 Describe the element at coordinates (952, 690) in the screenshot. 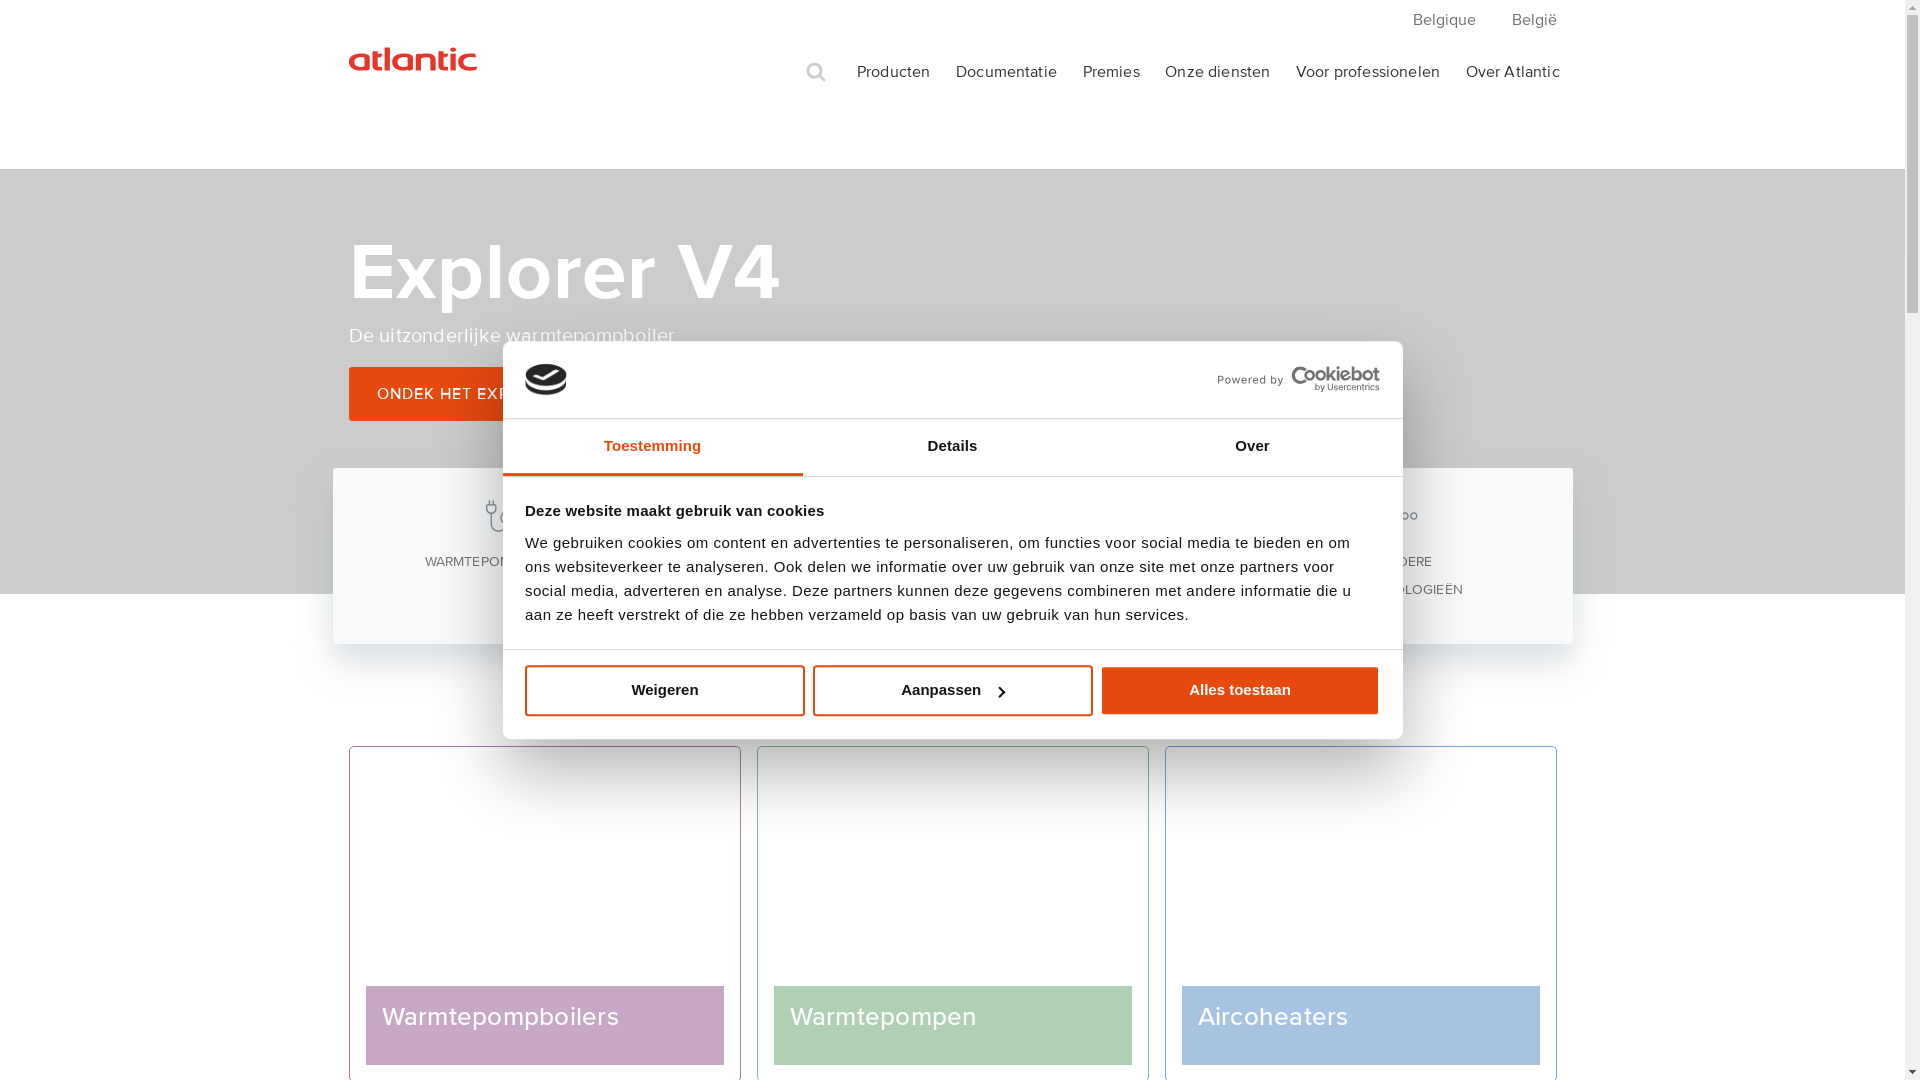

I see `Aanpassen` at that location.